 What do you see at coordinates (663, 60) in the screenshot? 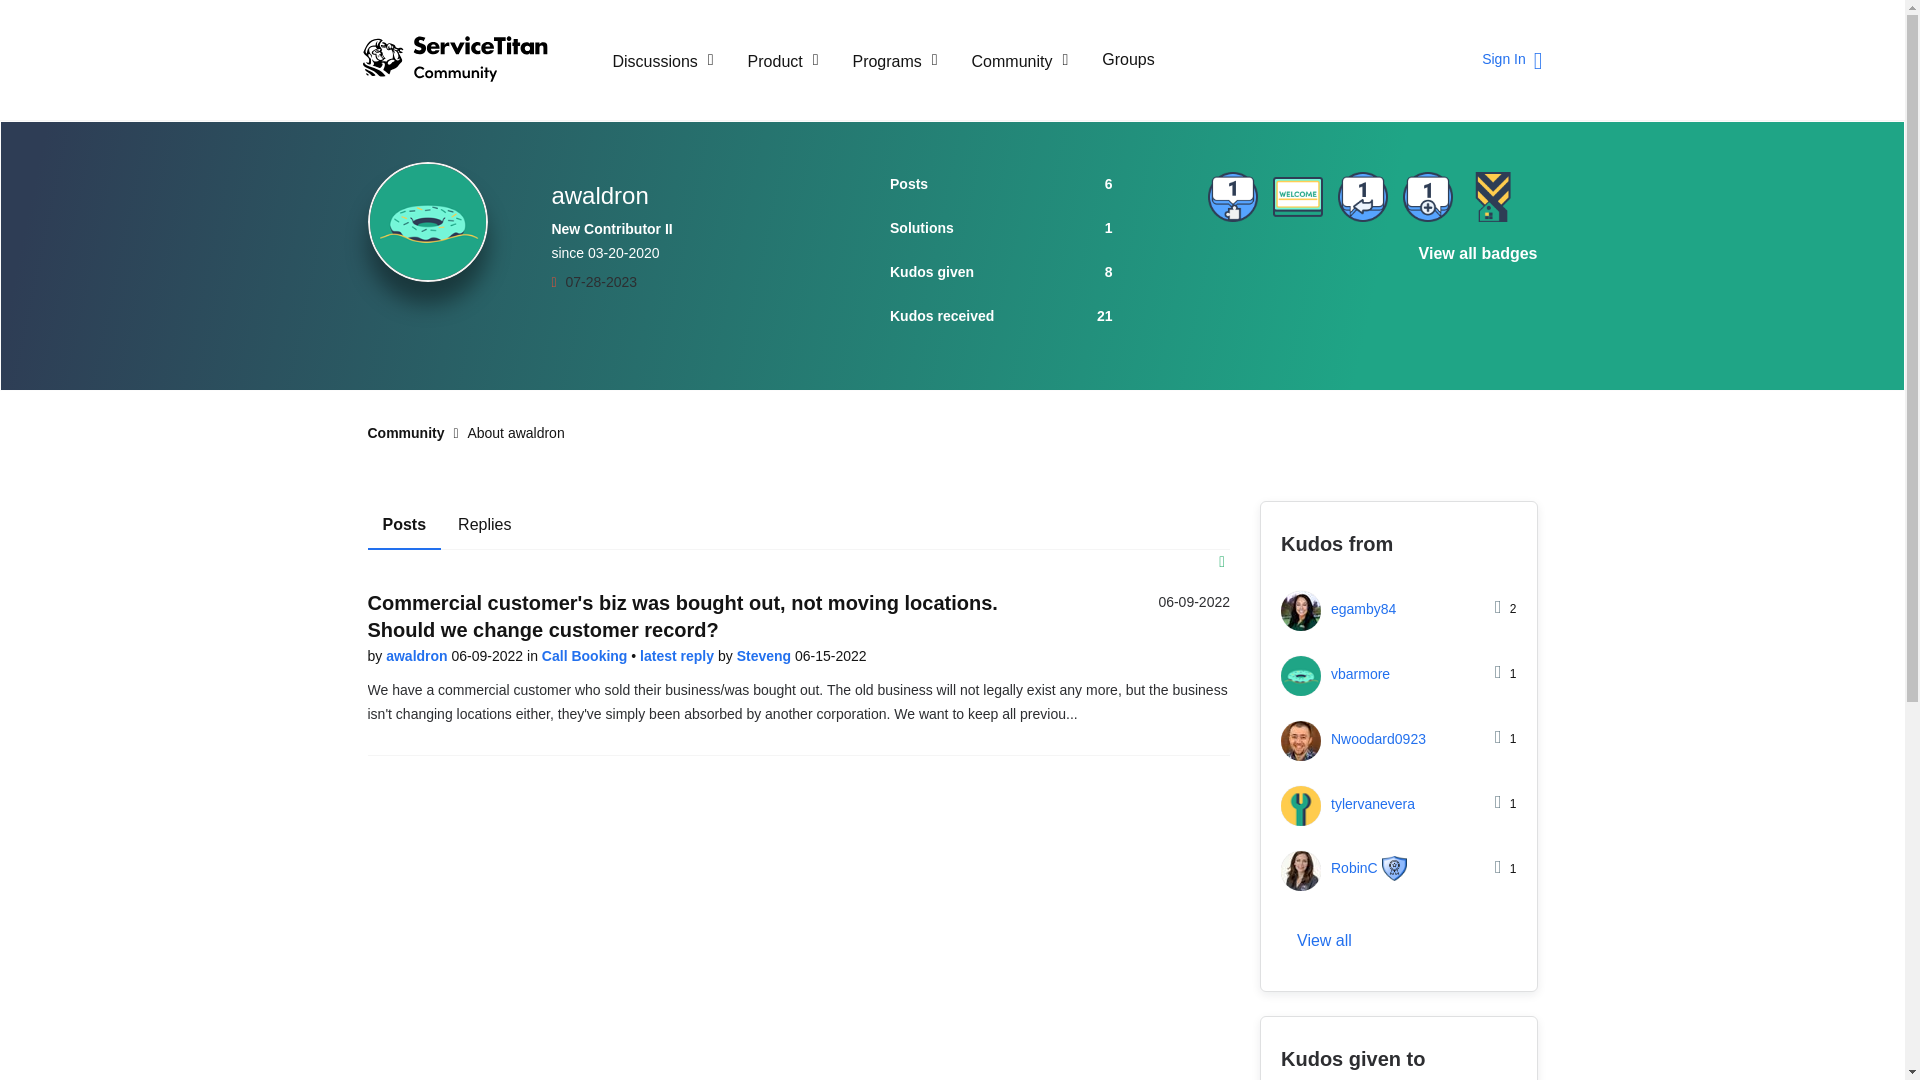
I see `Discussions` at bounding box center [663, 60].